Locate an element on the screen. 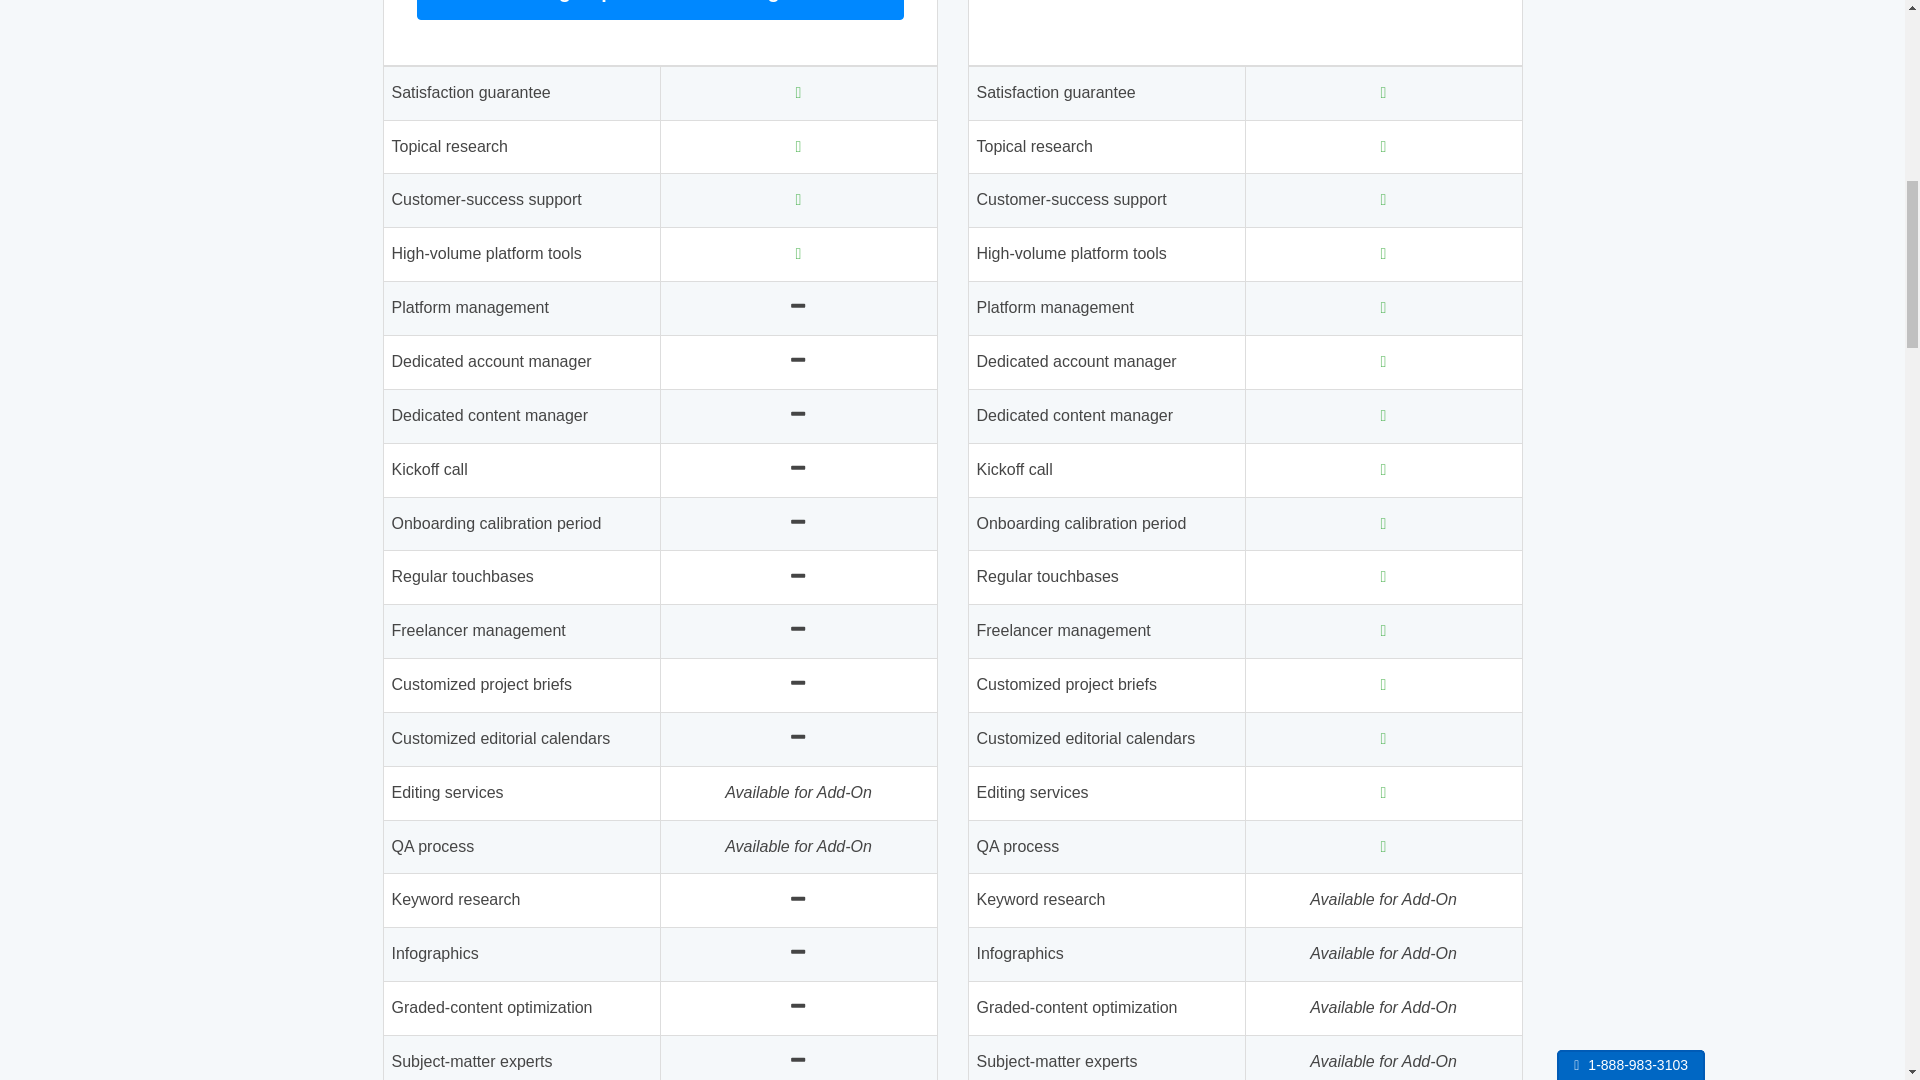 The width and height of the screenshot is (1920, 1080). Sign Up to View all Pricing is located at coordinates (659, 10).